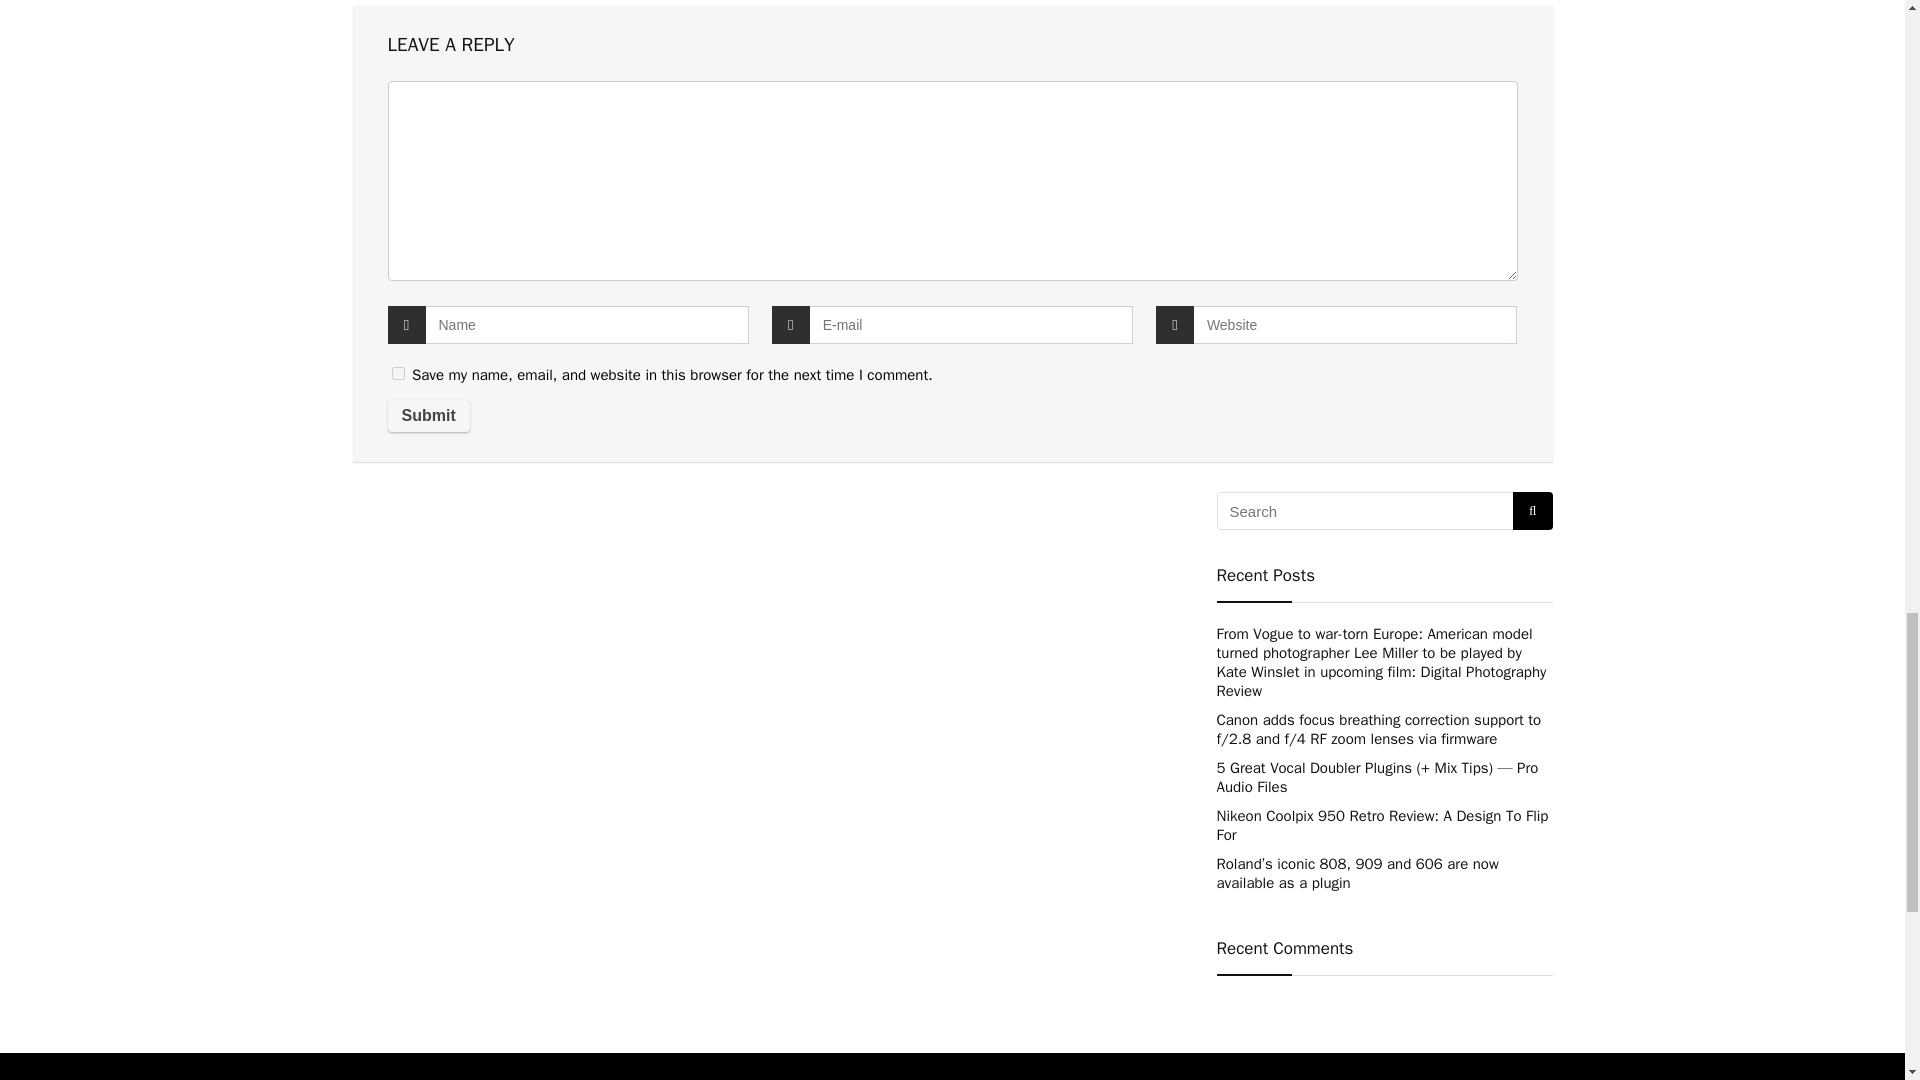  I want to click on yes, so click(398, 374).